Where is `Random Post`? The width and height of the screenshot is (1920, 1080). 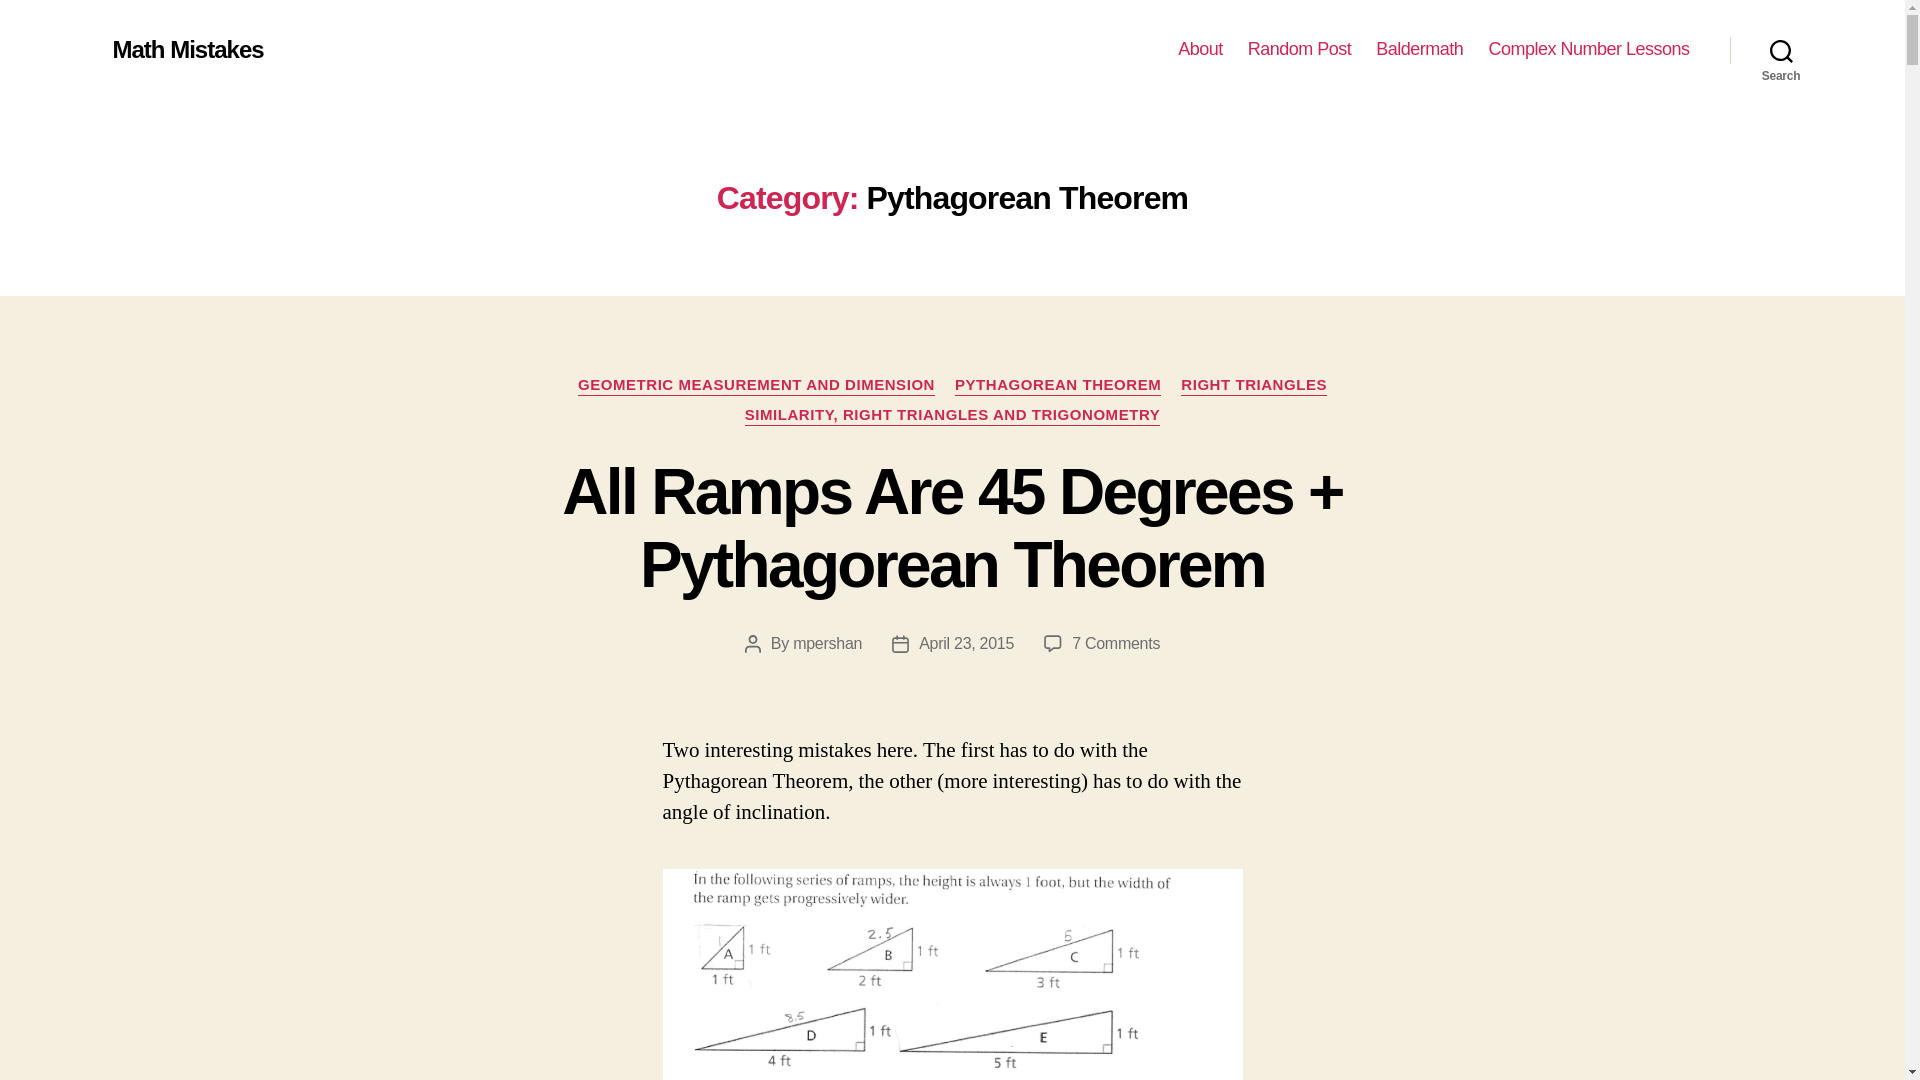
Random Post is located at coordinates (1300, 49).